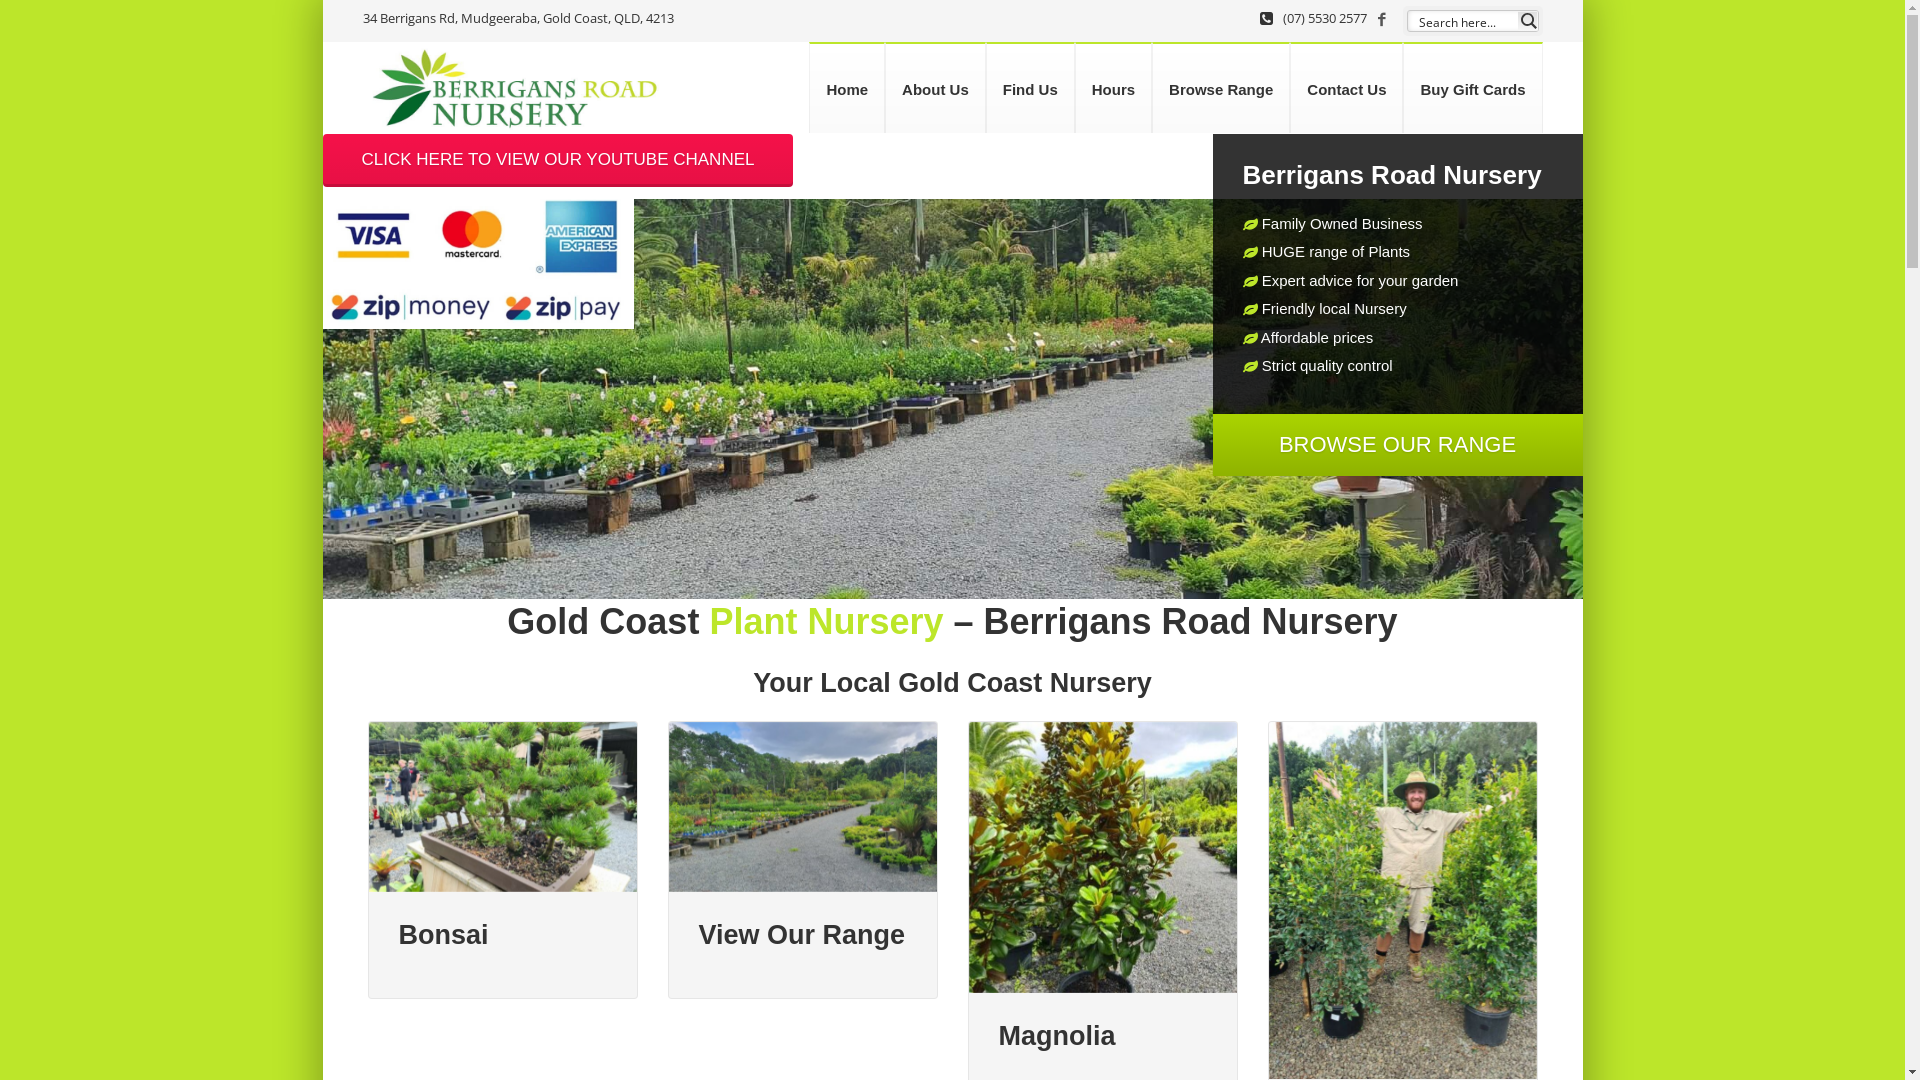 The image size is (1920, 1080). I want to click on Bonsai, so click(503, 860).